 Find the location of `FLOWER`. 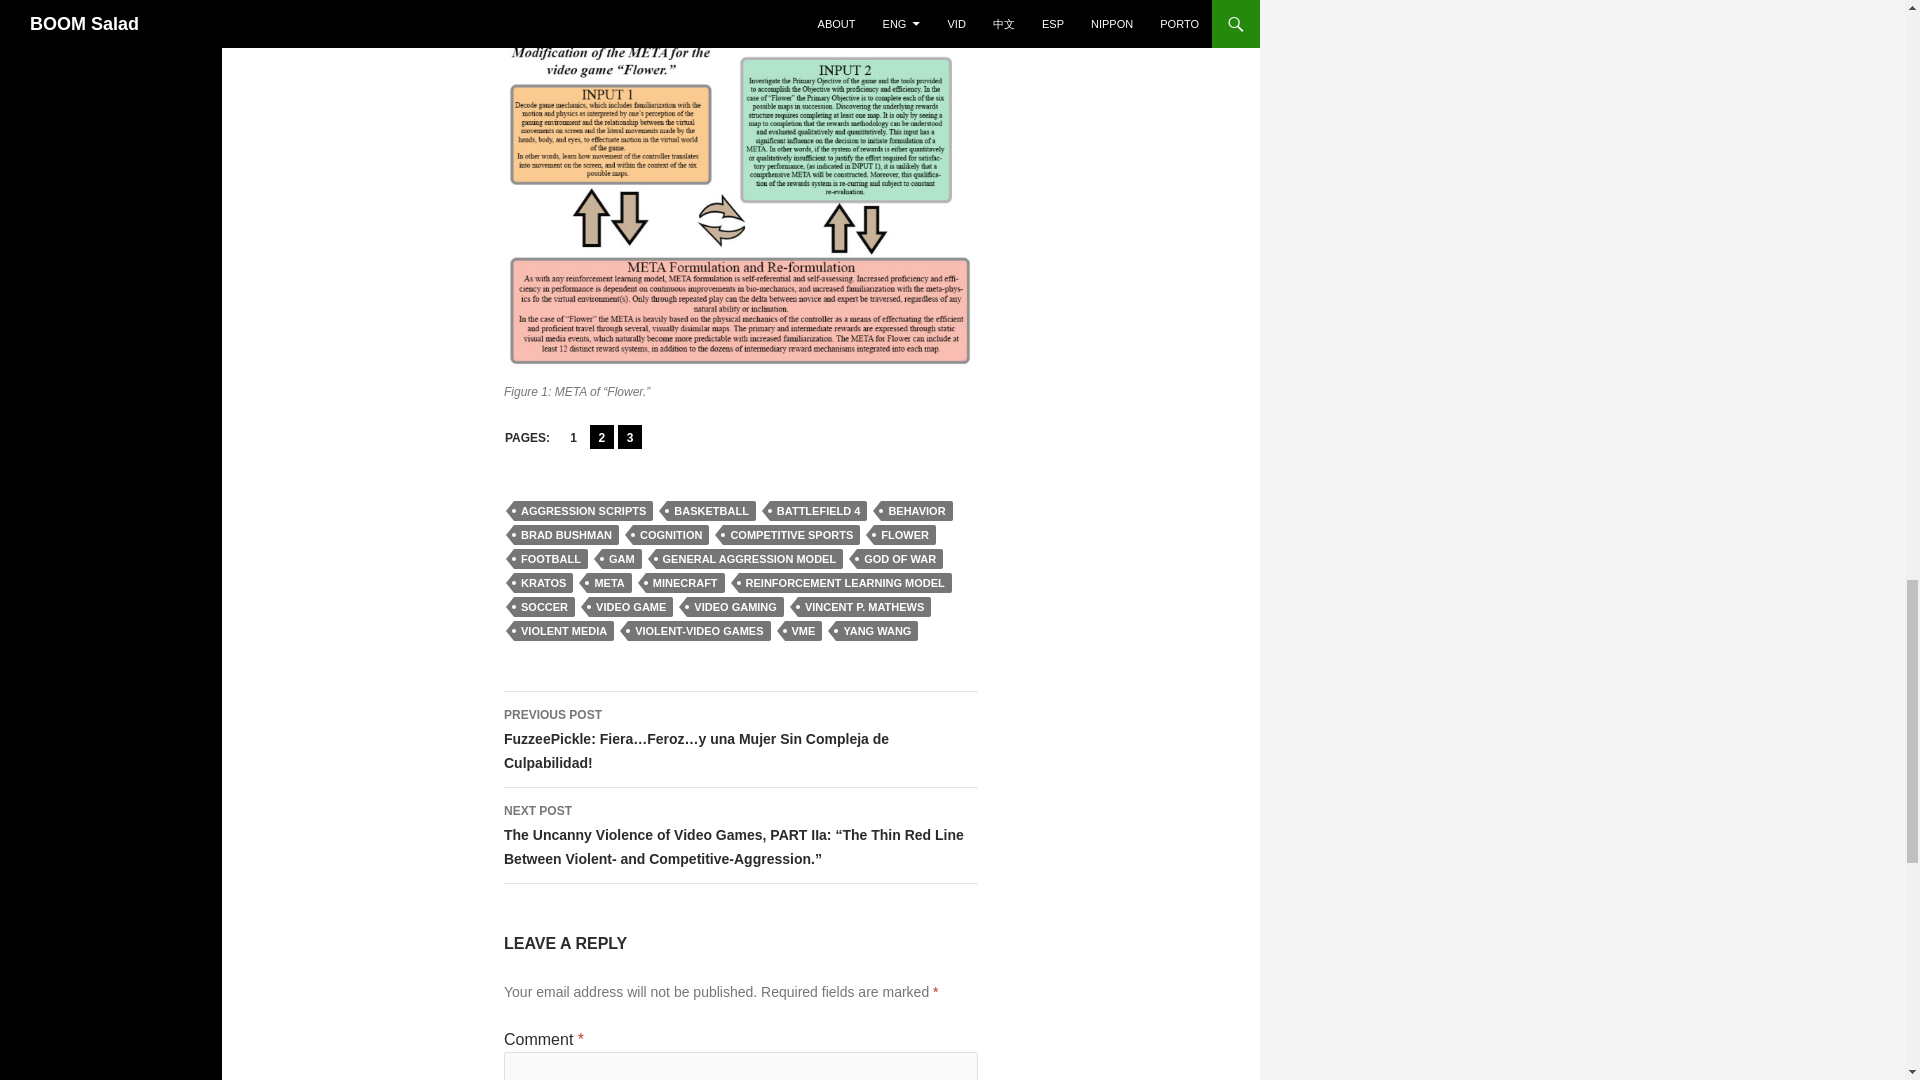

FLOWER is located at coordinates (904, 534).